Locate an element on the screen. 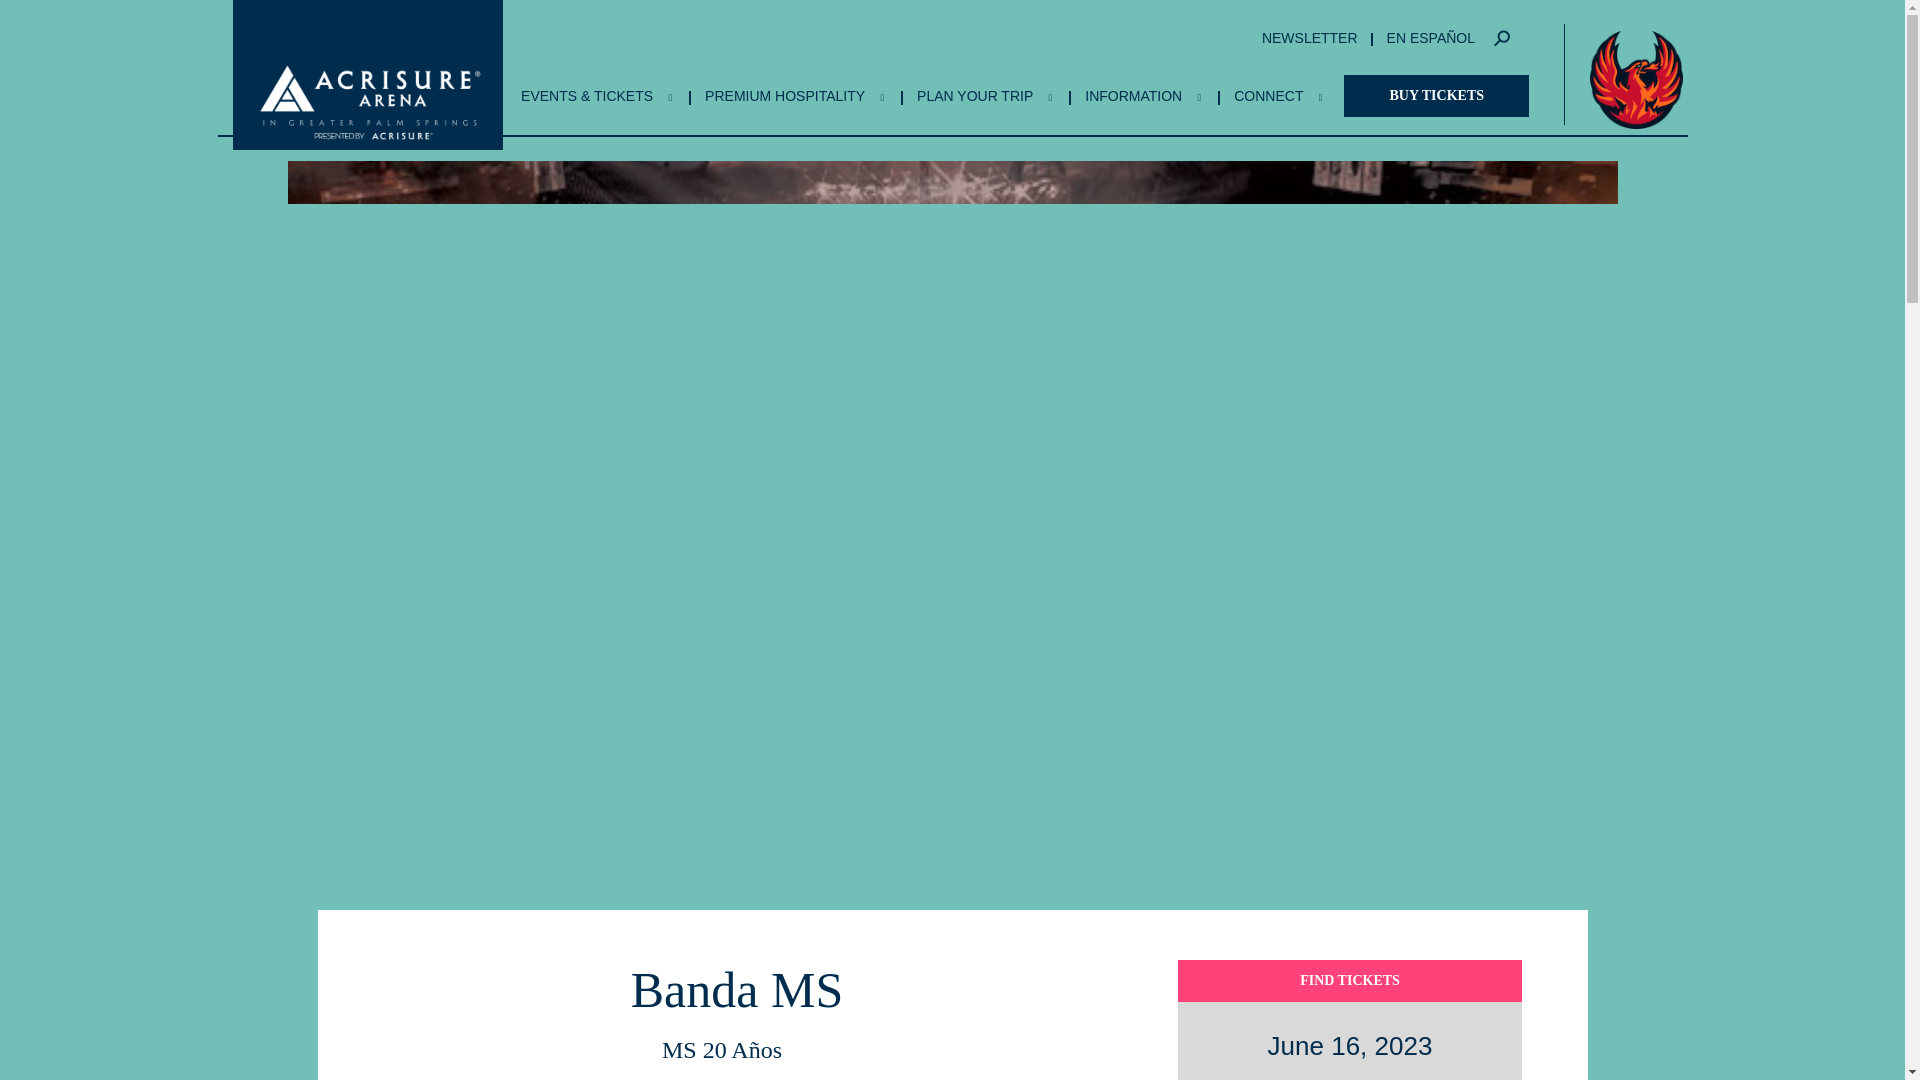 The width and height of the screenshot is (1920, 1080). PLAN YOUR TRIP is located at coordinates (984, 96).